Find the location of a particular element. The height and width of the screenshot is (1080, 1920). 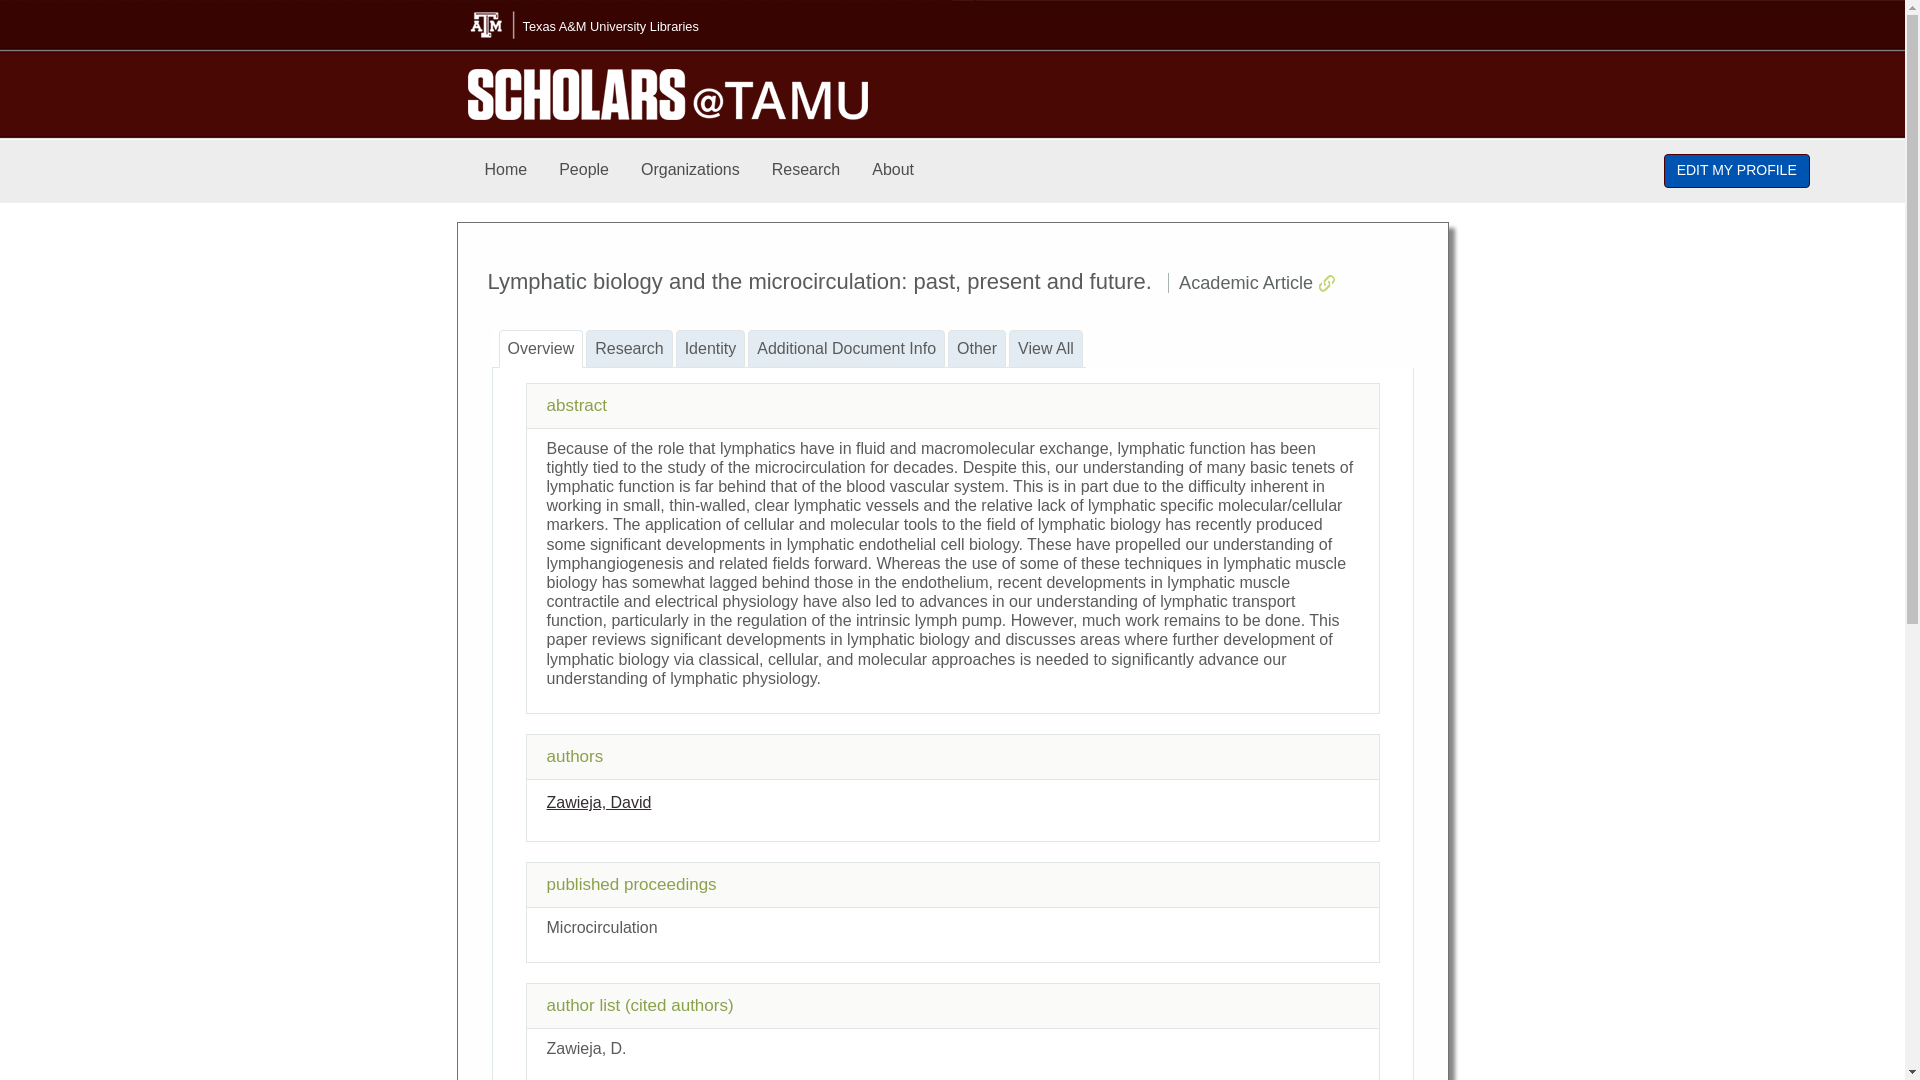

Research is located at coordinates (806, 170).